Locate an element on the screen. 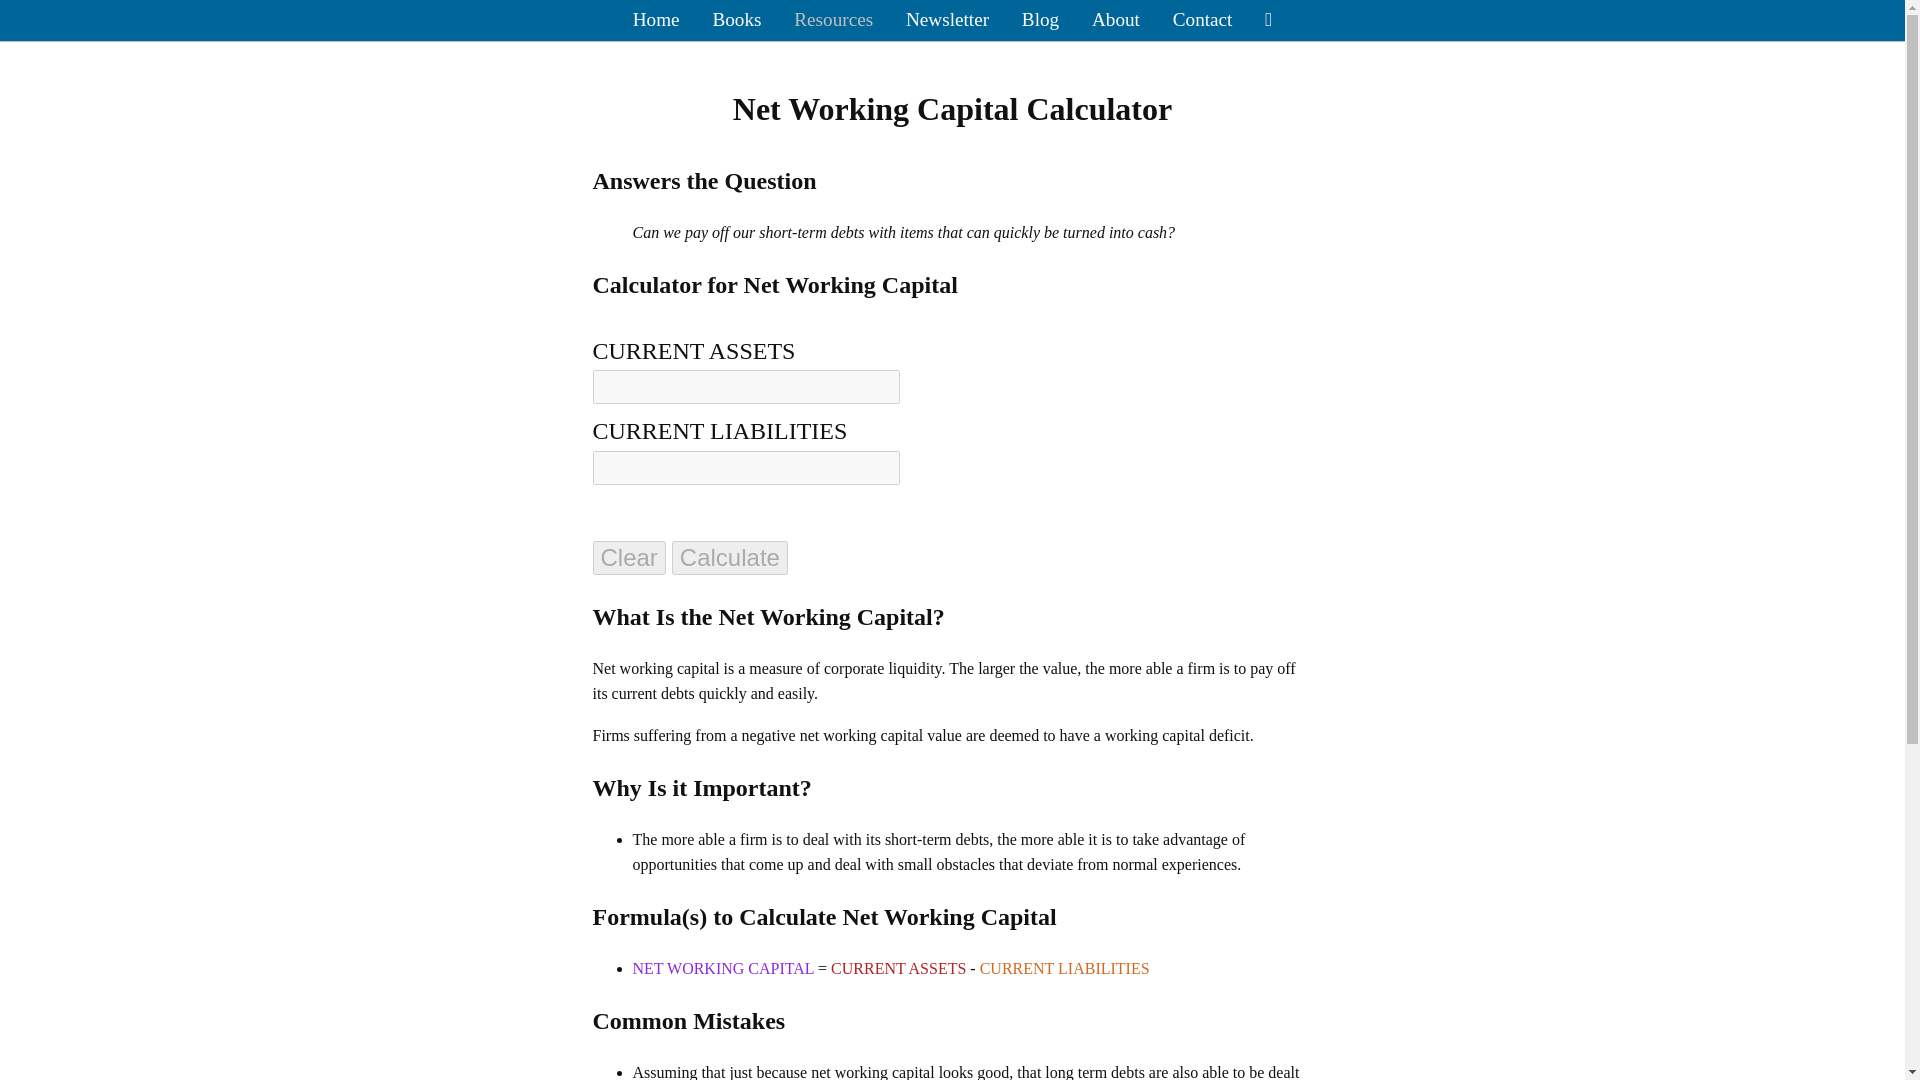  Home is located at coordinates (656, 20).